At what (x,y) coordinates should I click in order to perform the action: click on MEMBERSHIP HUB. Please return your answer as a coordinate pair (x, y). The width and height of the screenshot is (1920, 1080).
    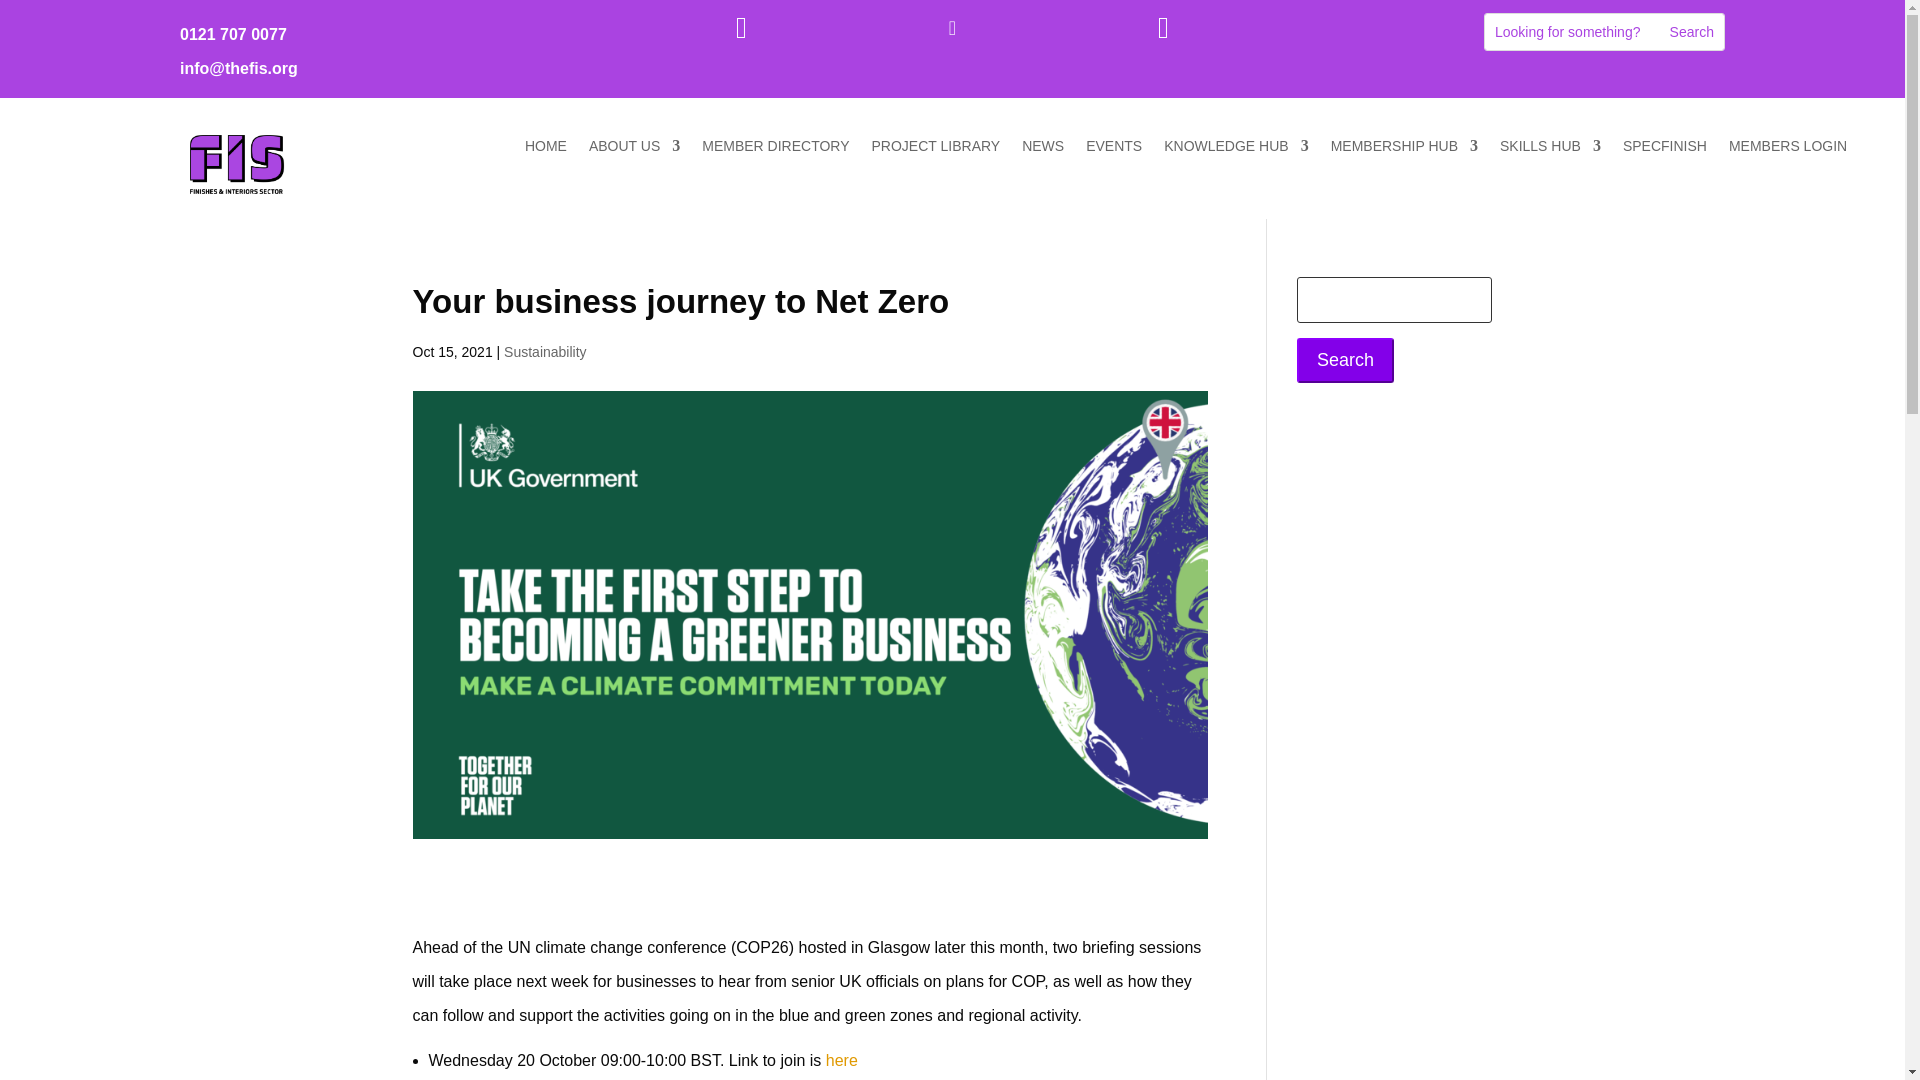
    Looking at the image, I should click on (1404, 150).